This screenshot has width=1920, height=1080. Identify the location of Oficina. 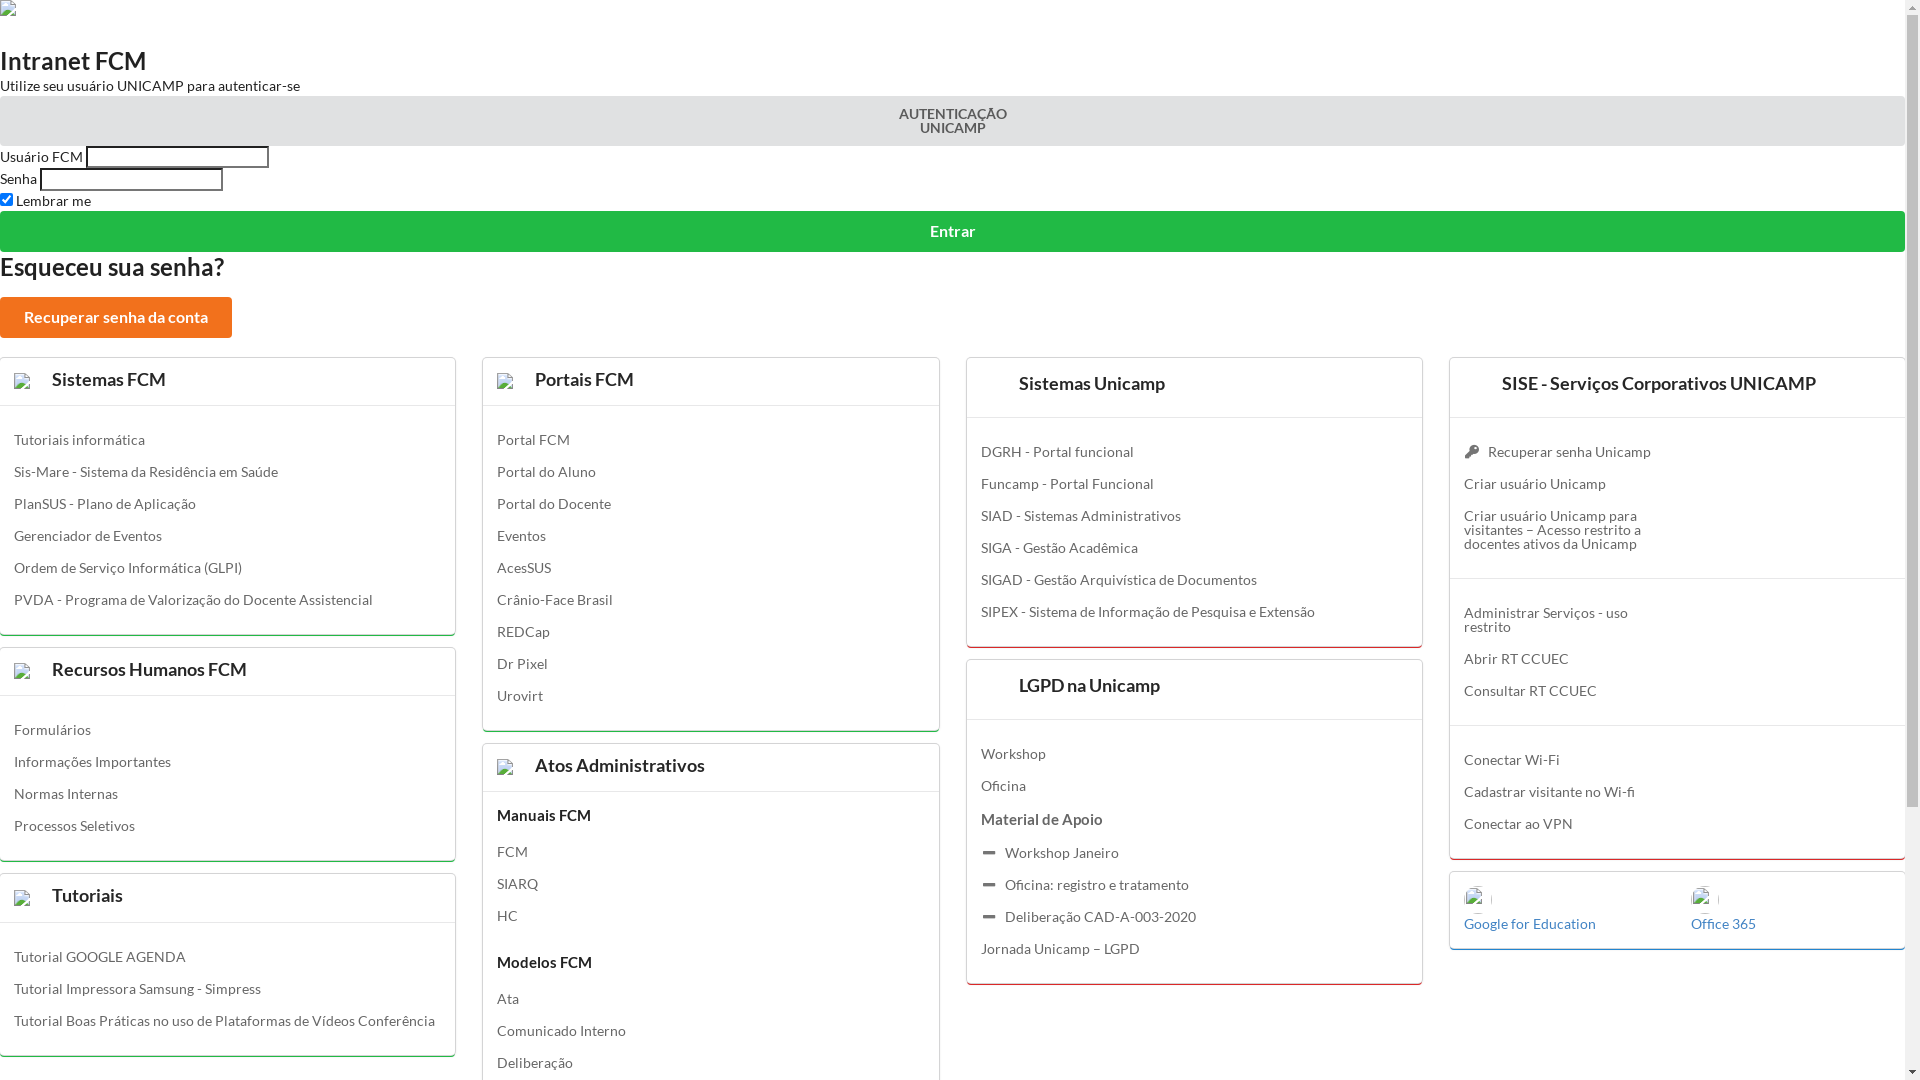
(1193, 786).